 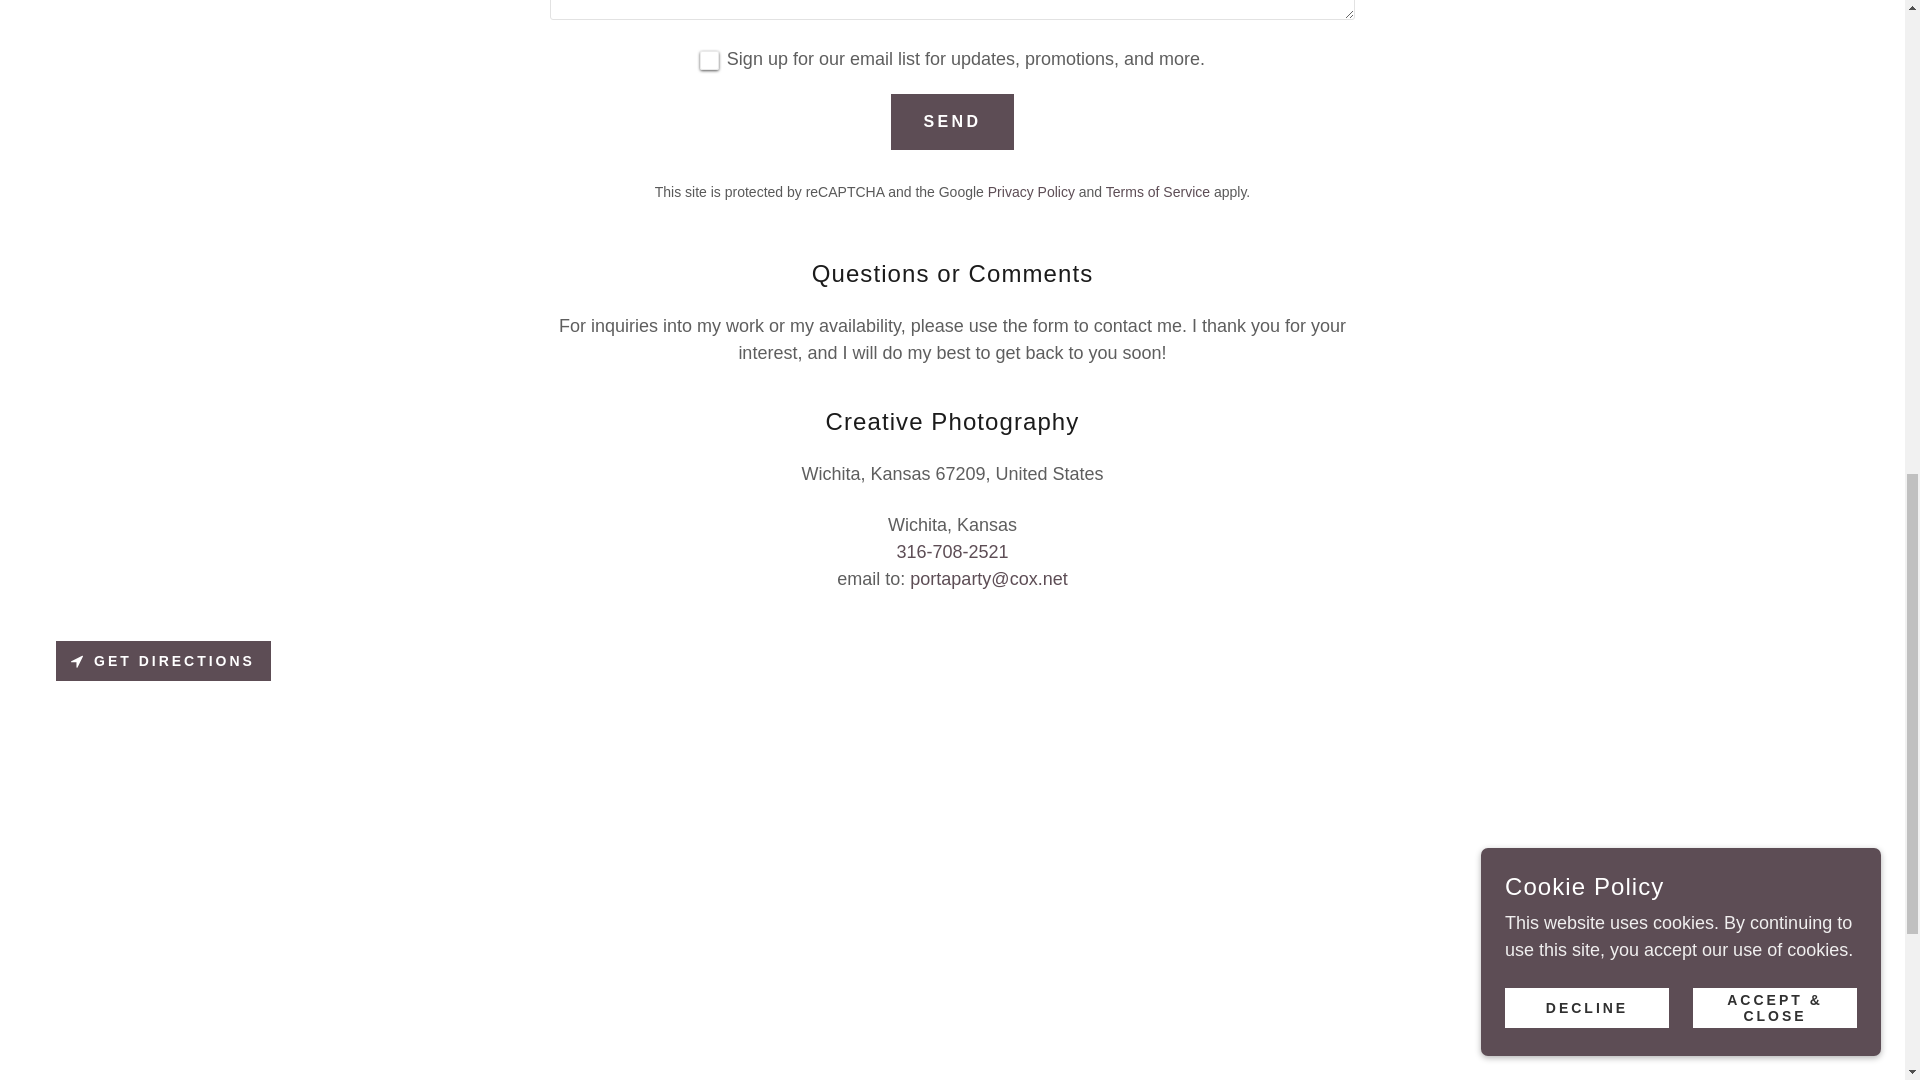 What do you see at coordinates (1032, 191) in the screenshot?
I see `Privacy Policy` at bounding box center [1032, 191].